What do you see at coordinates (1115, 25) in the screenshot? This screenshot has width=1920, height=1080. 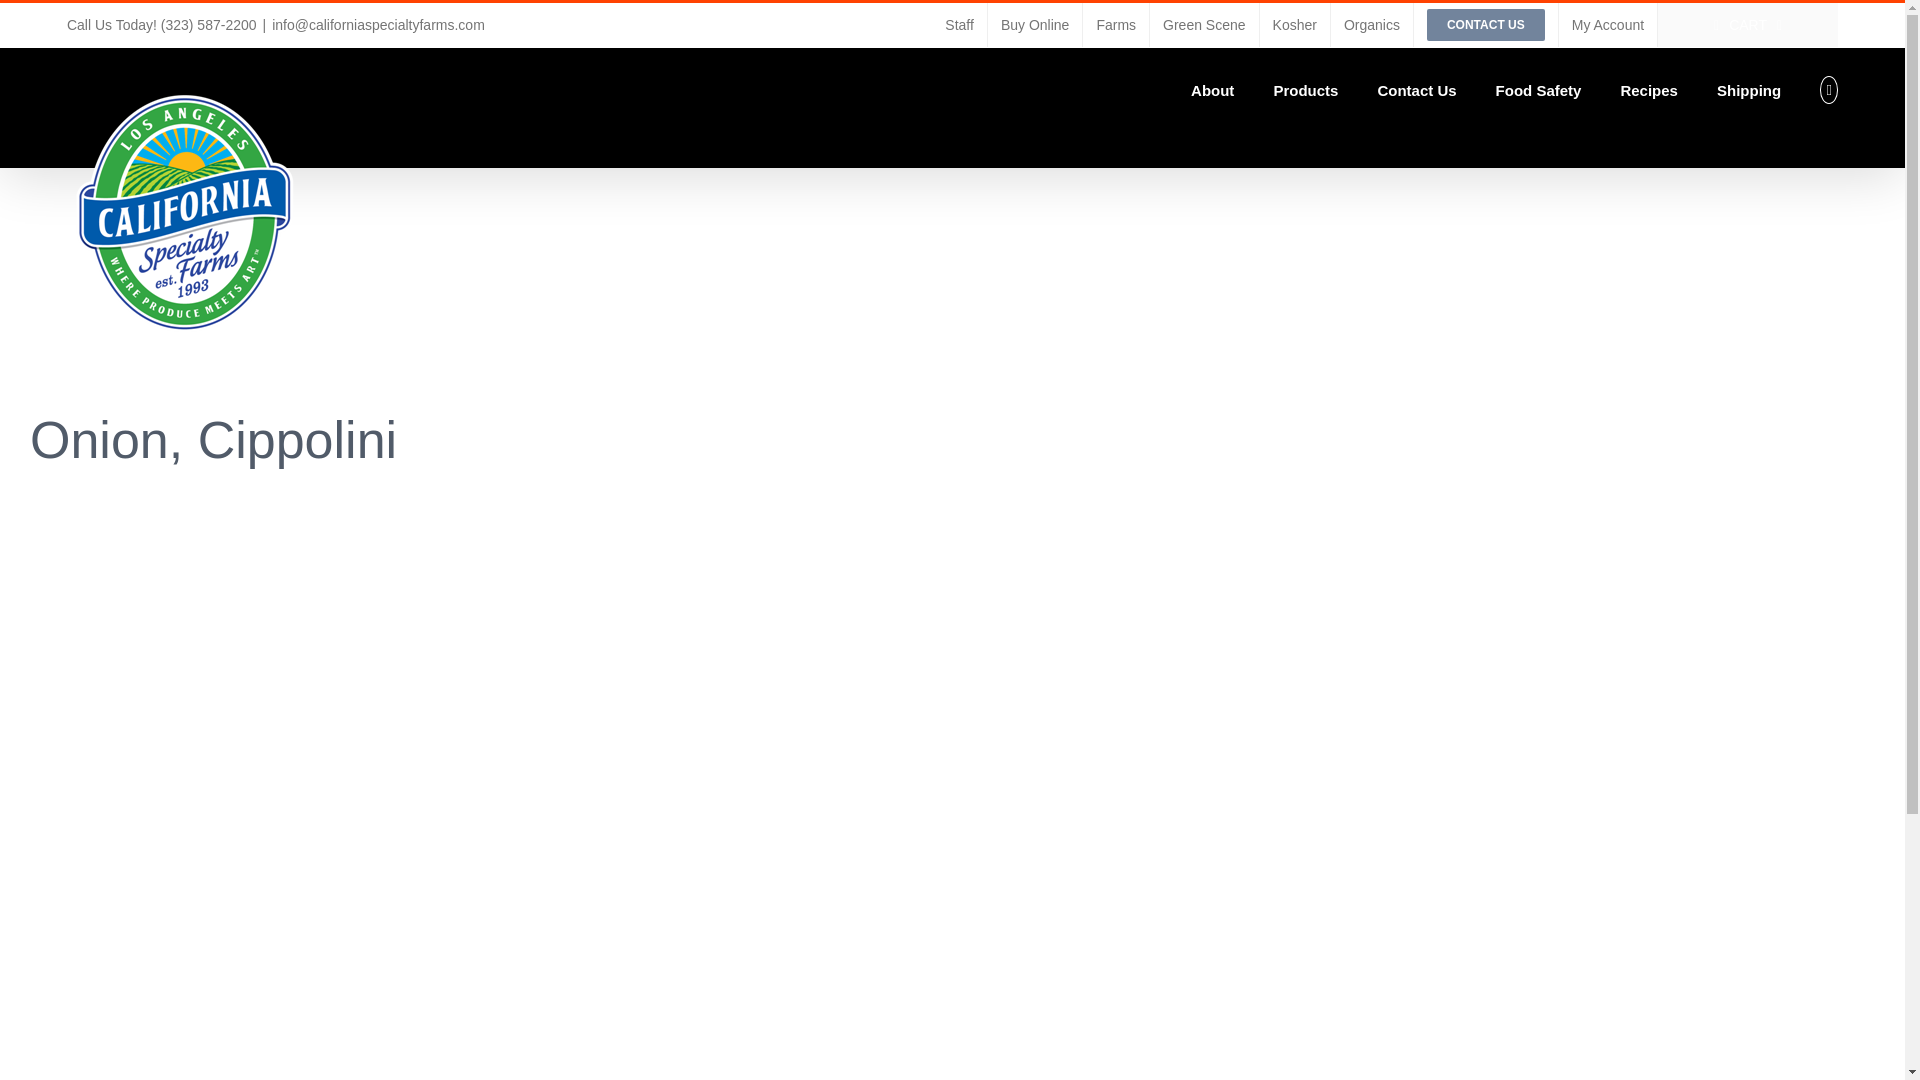 I see `Farms` at bounding box center [1115, 25].